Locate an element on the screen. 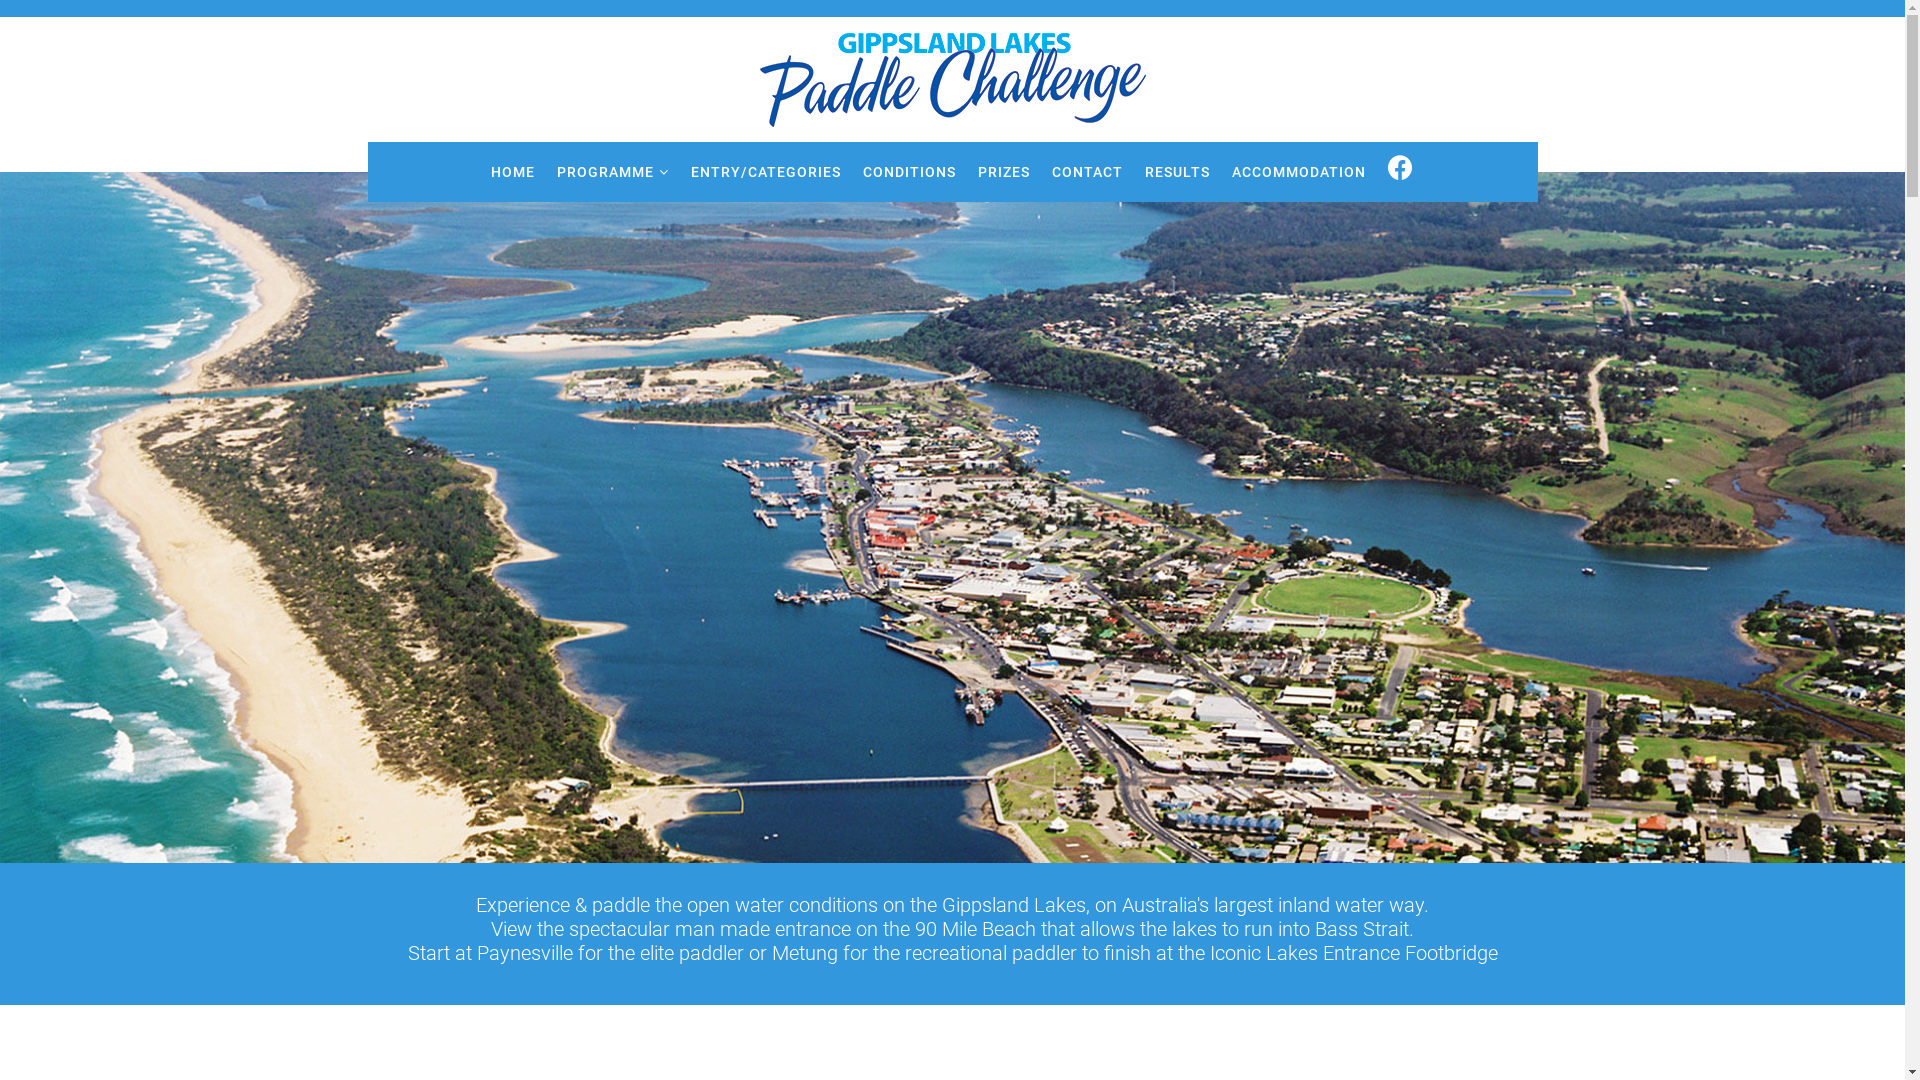 The image size is (1920, 1080). CONDITIONS is located at coordinates (910, 172).